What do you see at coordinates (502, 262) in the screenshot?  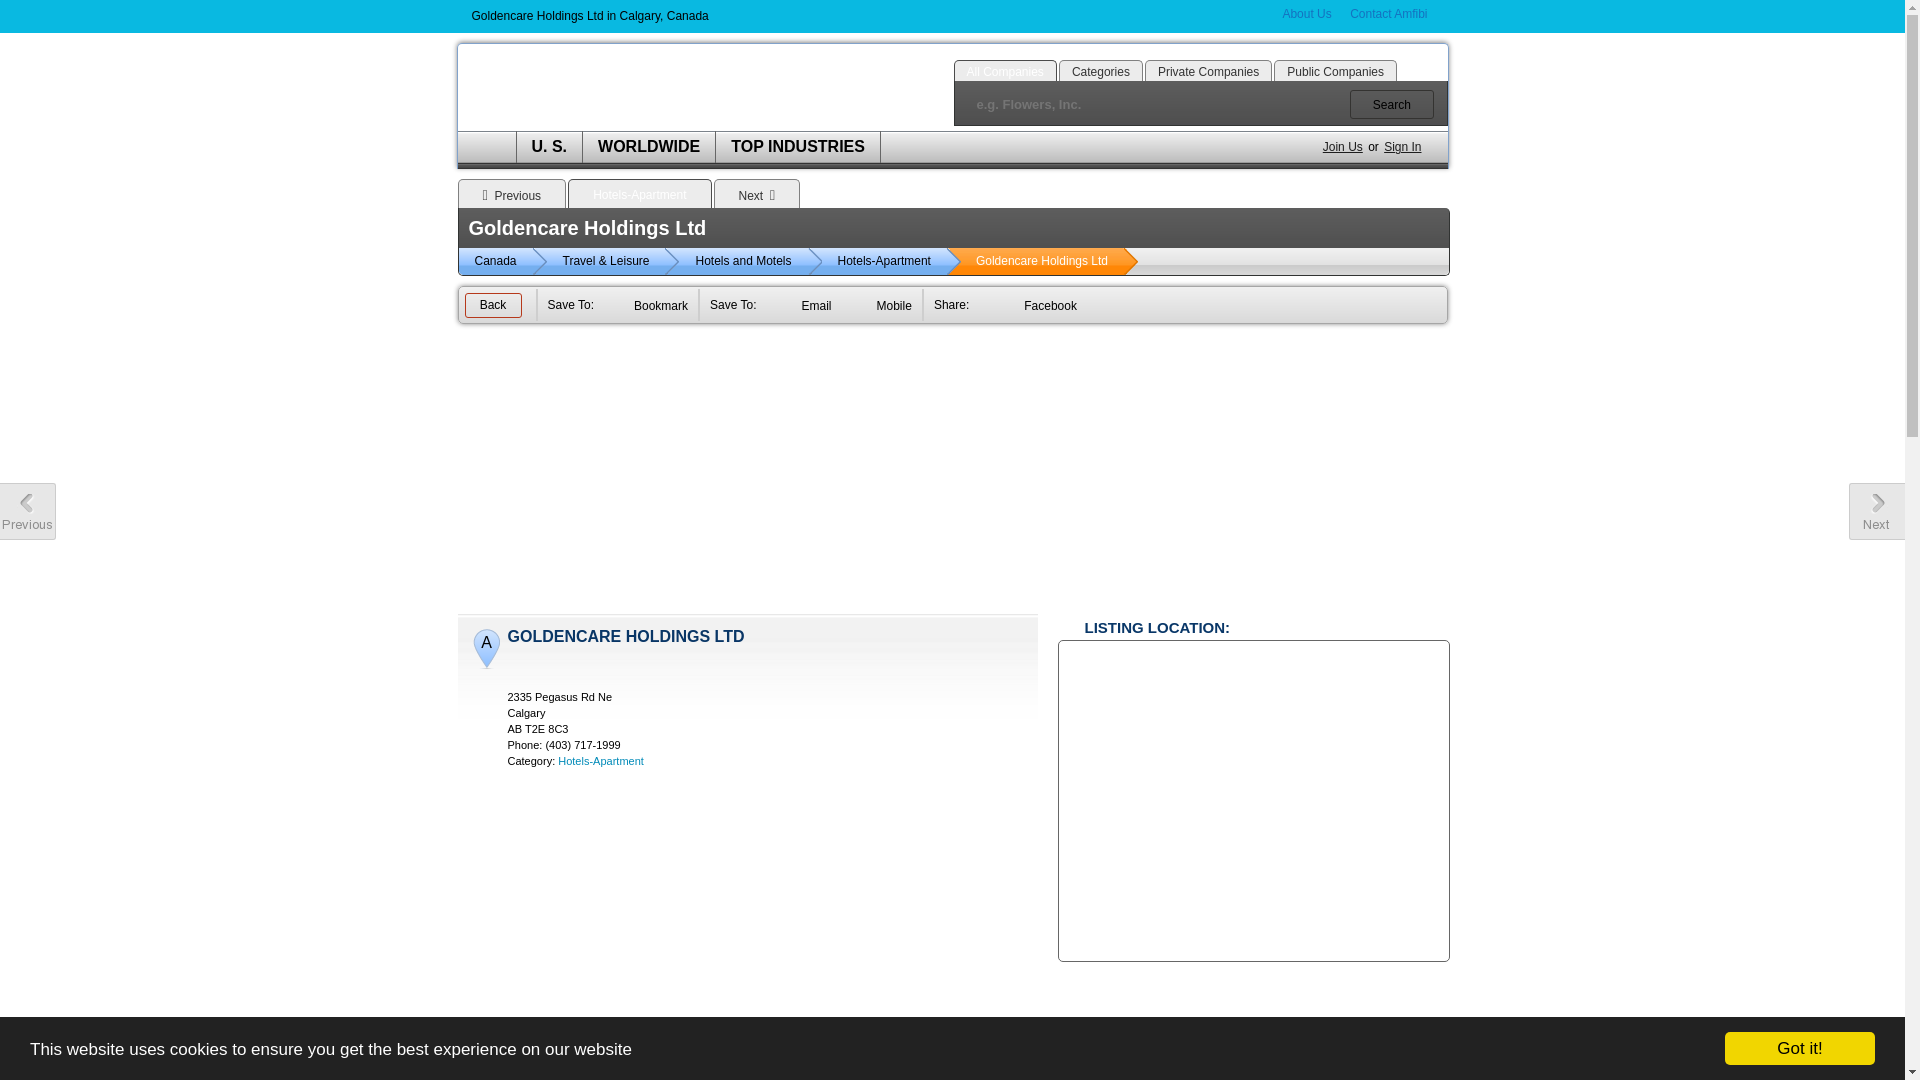 I see `Canada` at bounding box center [502, 262].